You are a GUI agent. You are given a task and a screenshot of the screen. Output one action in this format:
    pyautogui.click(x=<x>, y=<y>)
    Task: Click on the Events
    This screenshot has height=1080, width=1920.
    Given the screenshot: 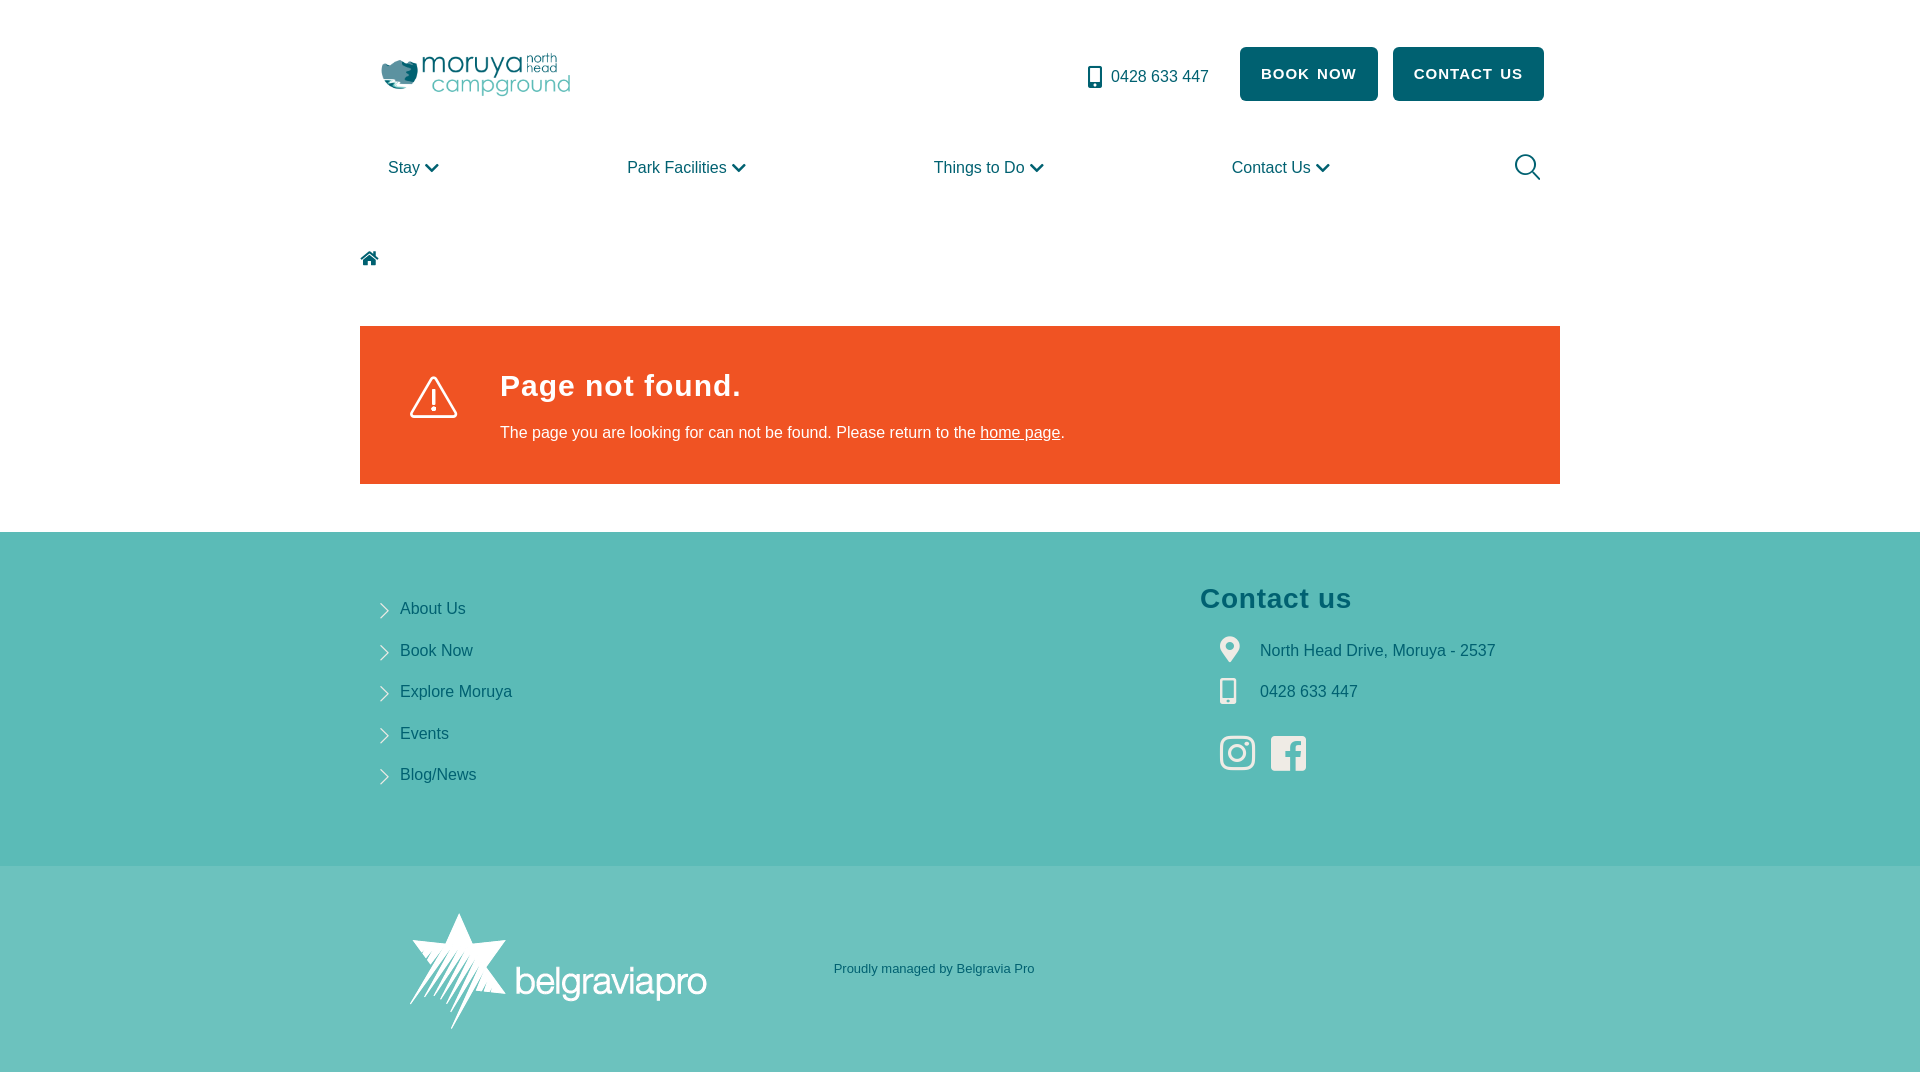 What is the action you would take?
    pyautogui.click(x=424, y=734)
    